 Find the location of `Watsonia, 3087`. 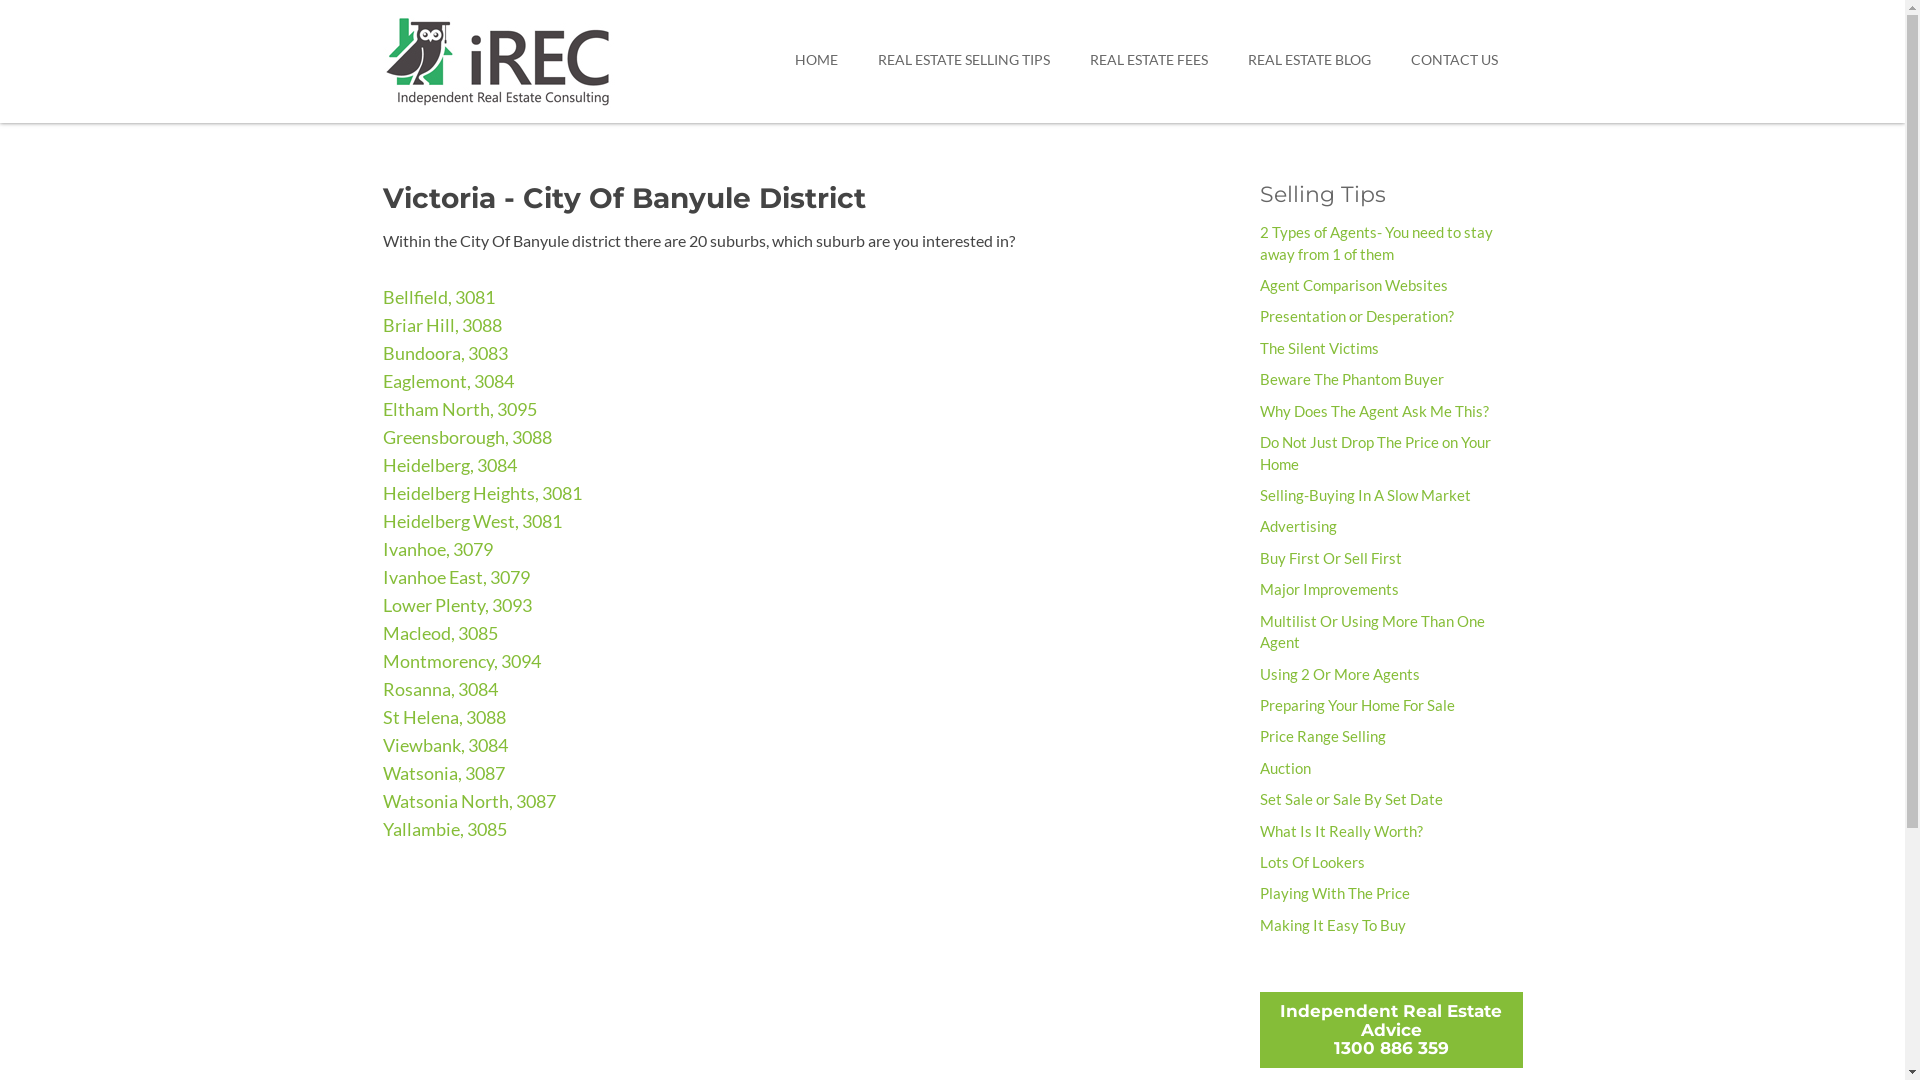

Watsonia, 3087 is located at coordinates (443, 773).